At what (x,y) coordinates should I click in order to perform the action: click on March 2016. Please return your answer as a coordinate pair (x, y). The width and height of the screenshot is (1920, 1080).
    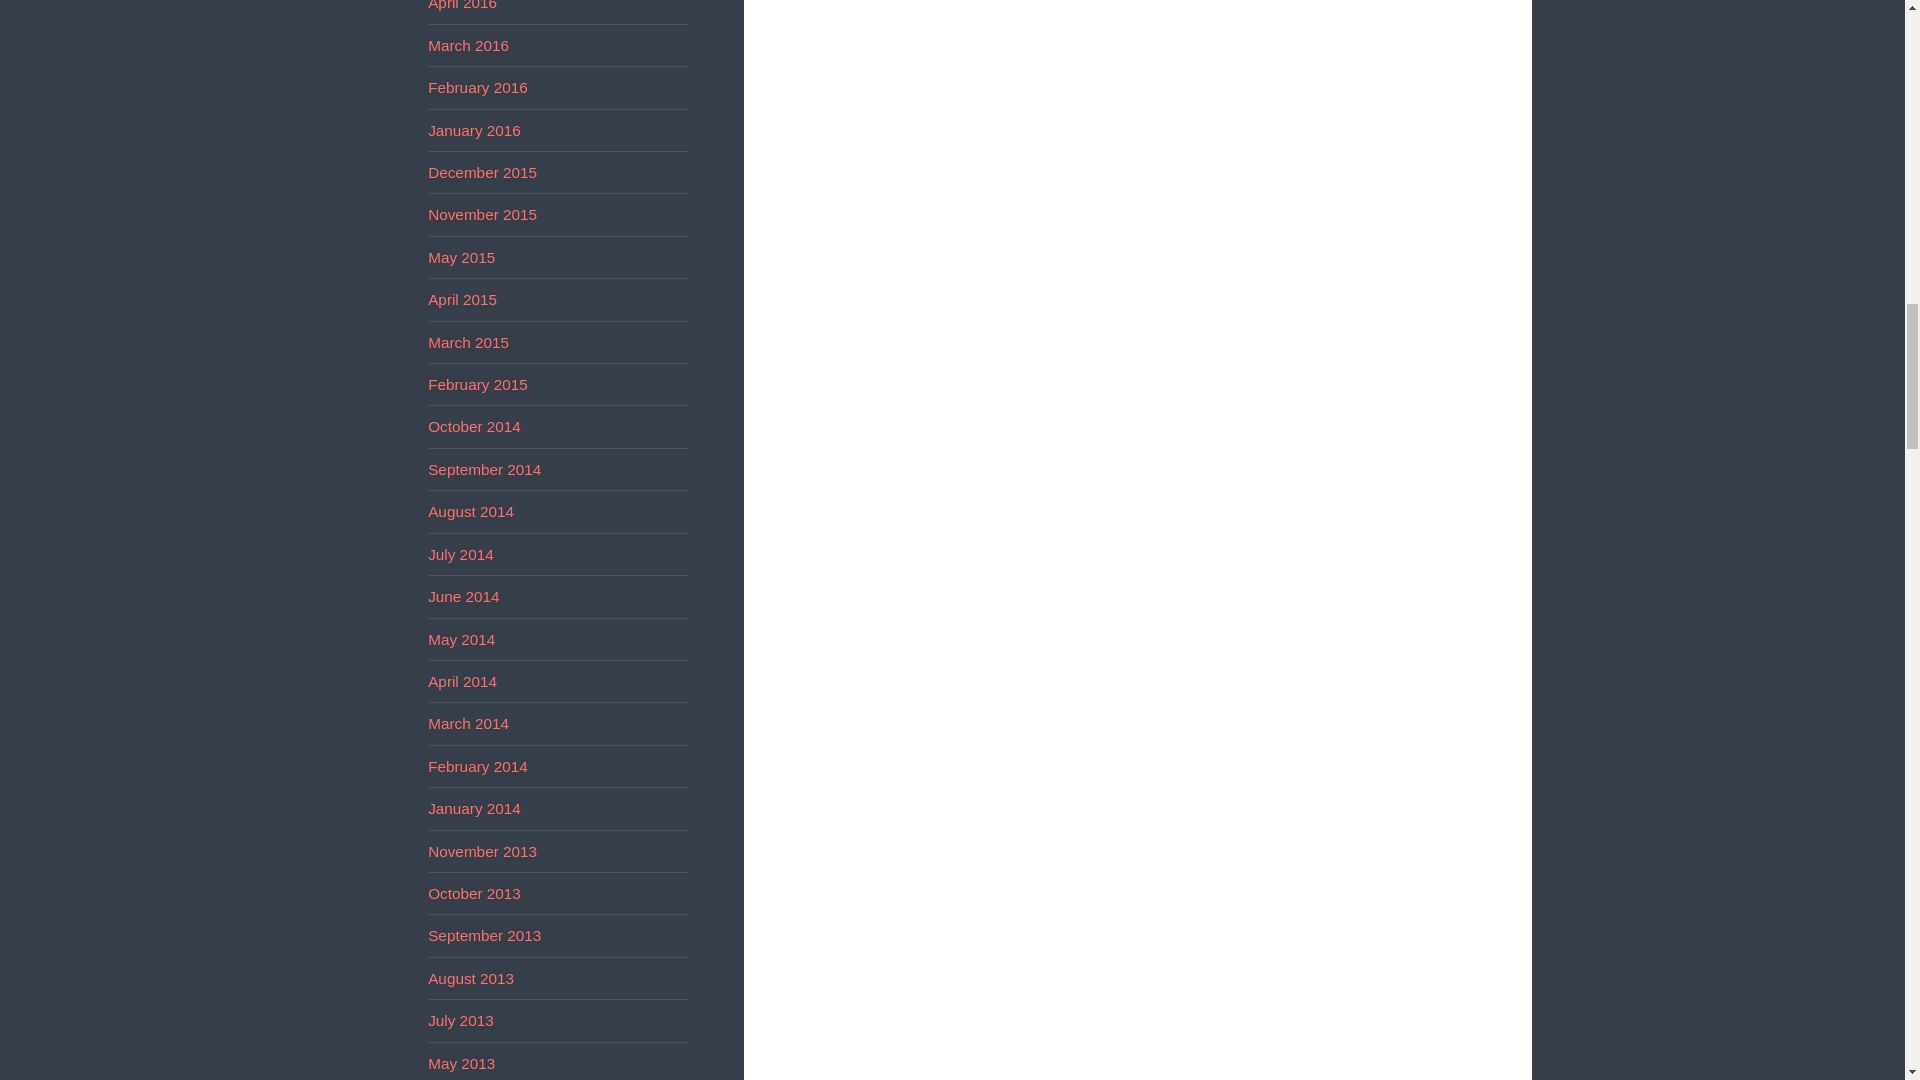
    Looking at the image, I should click on (468, 45).